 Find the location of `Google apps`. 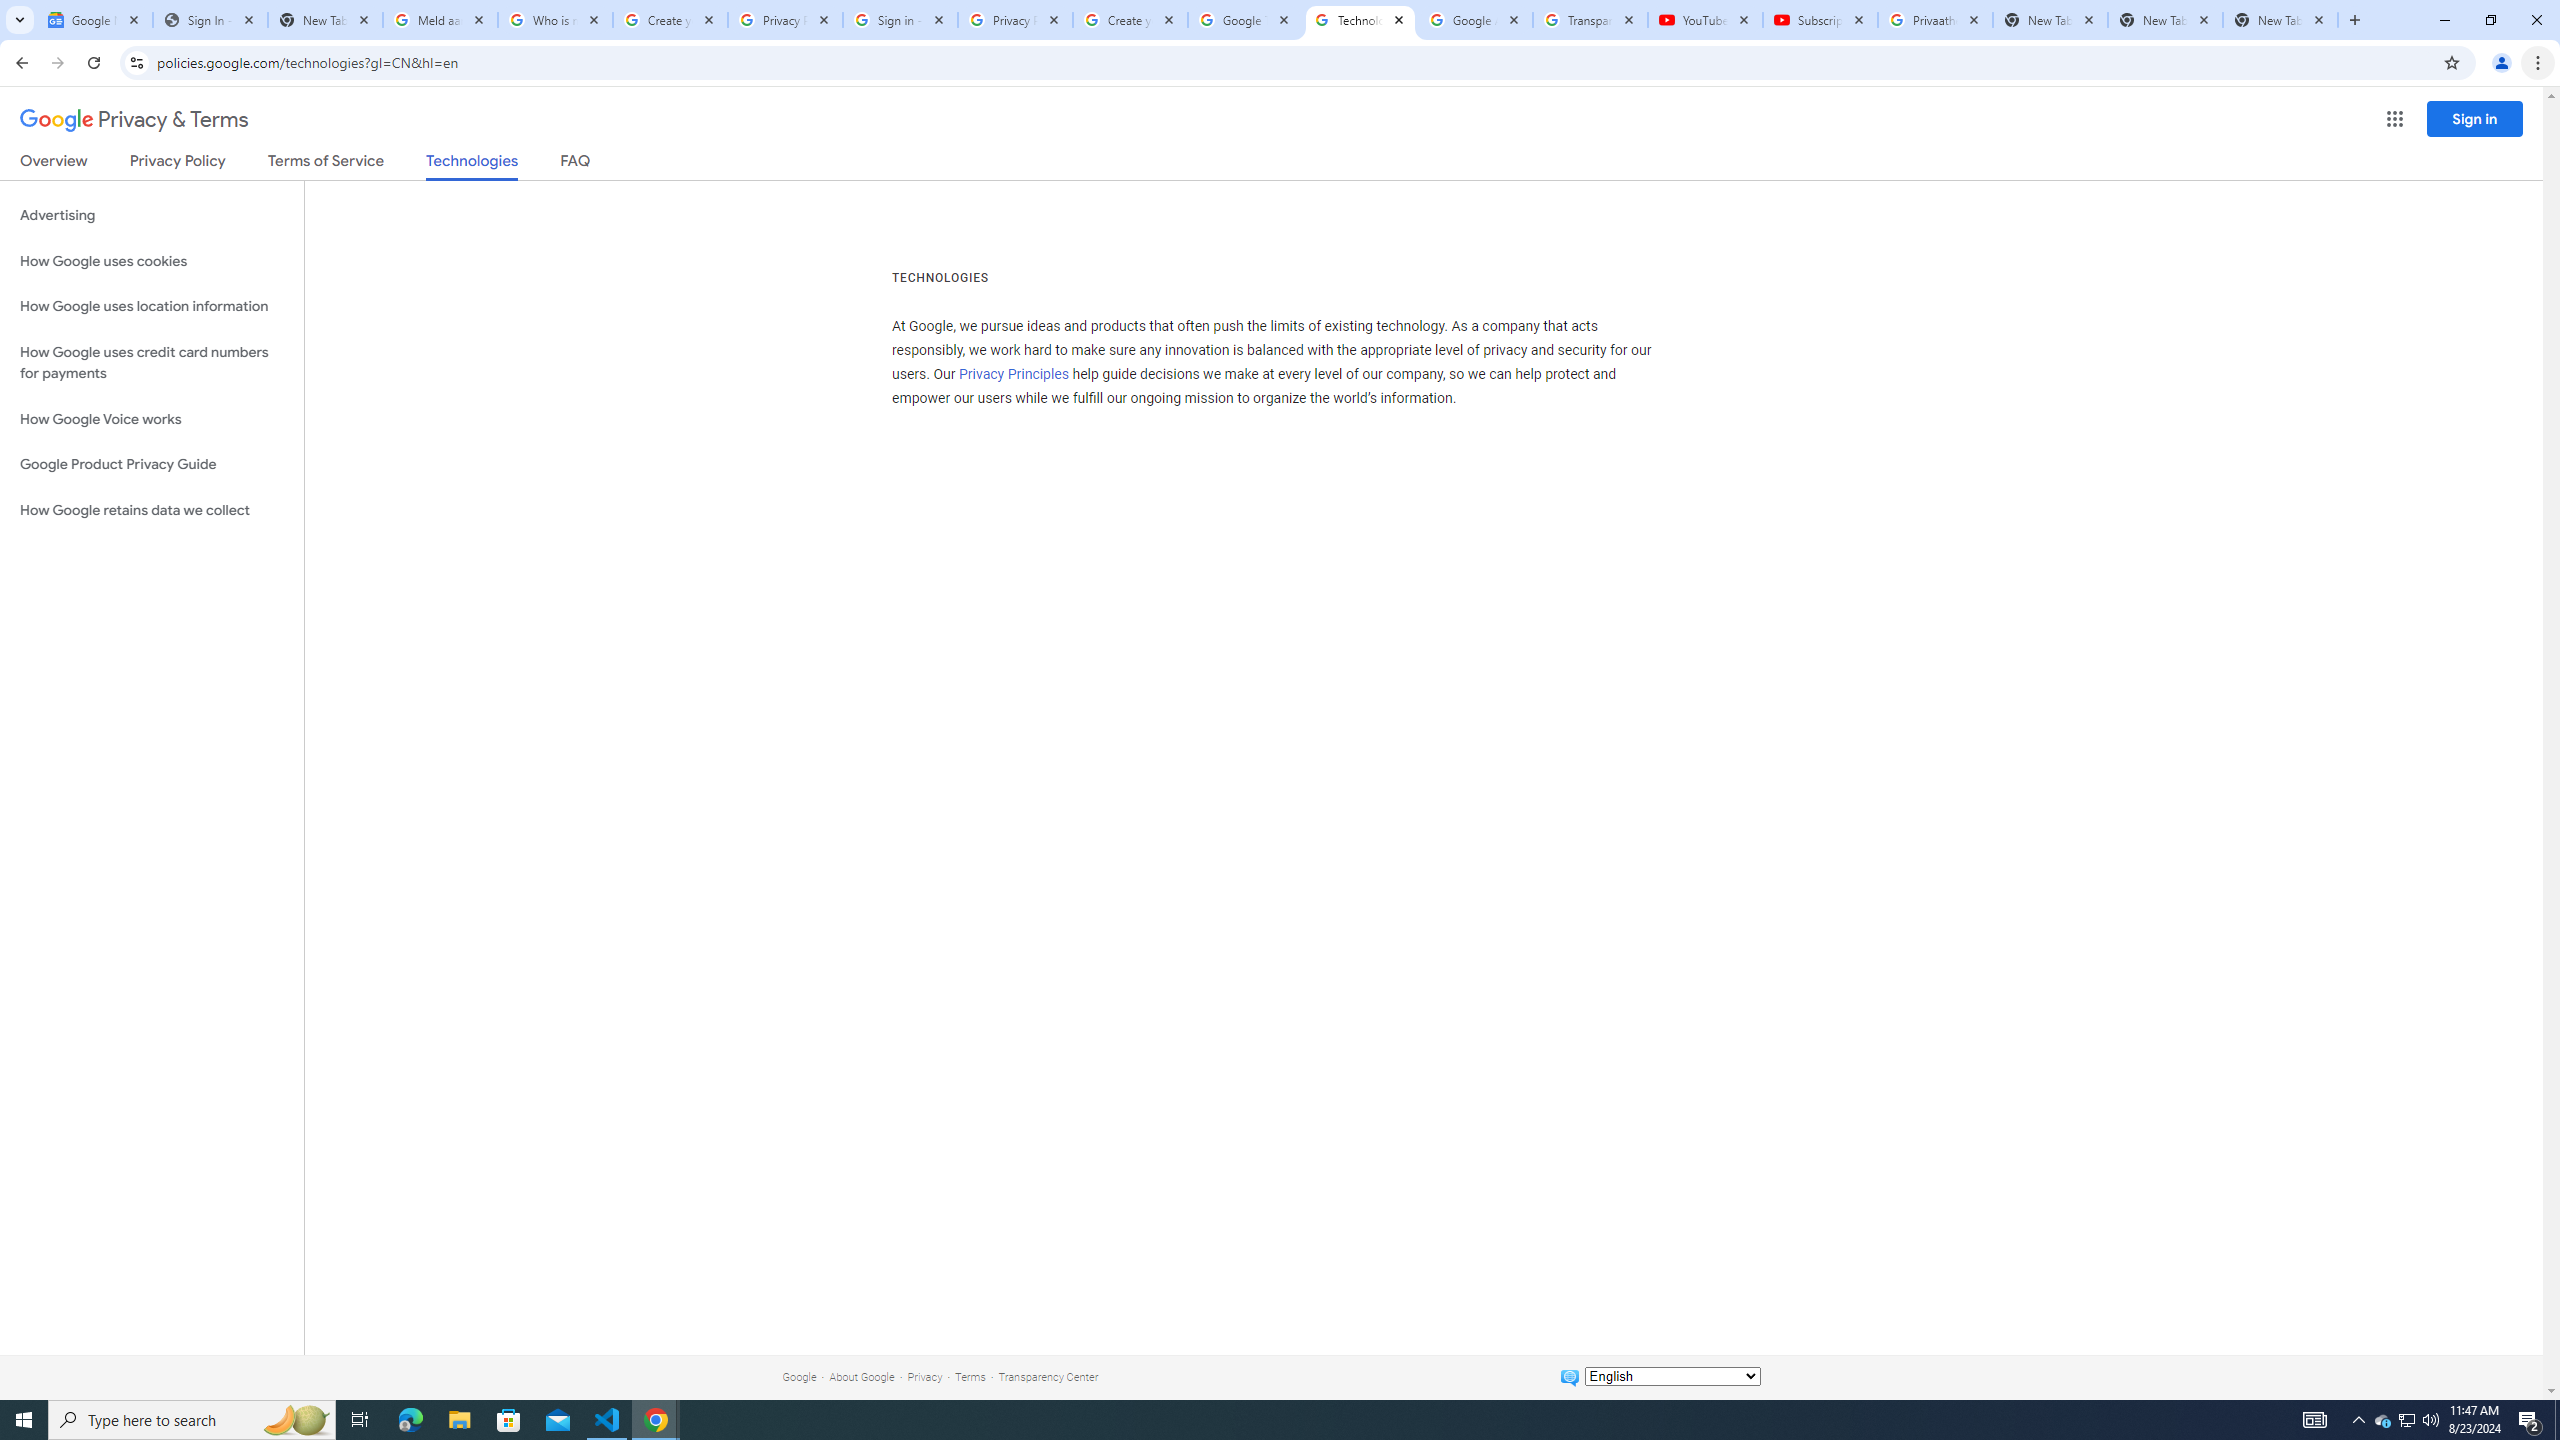

Google apps is located at coordinates (2394, 119).